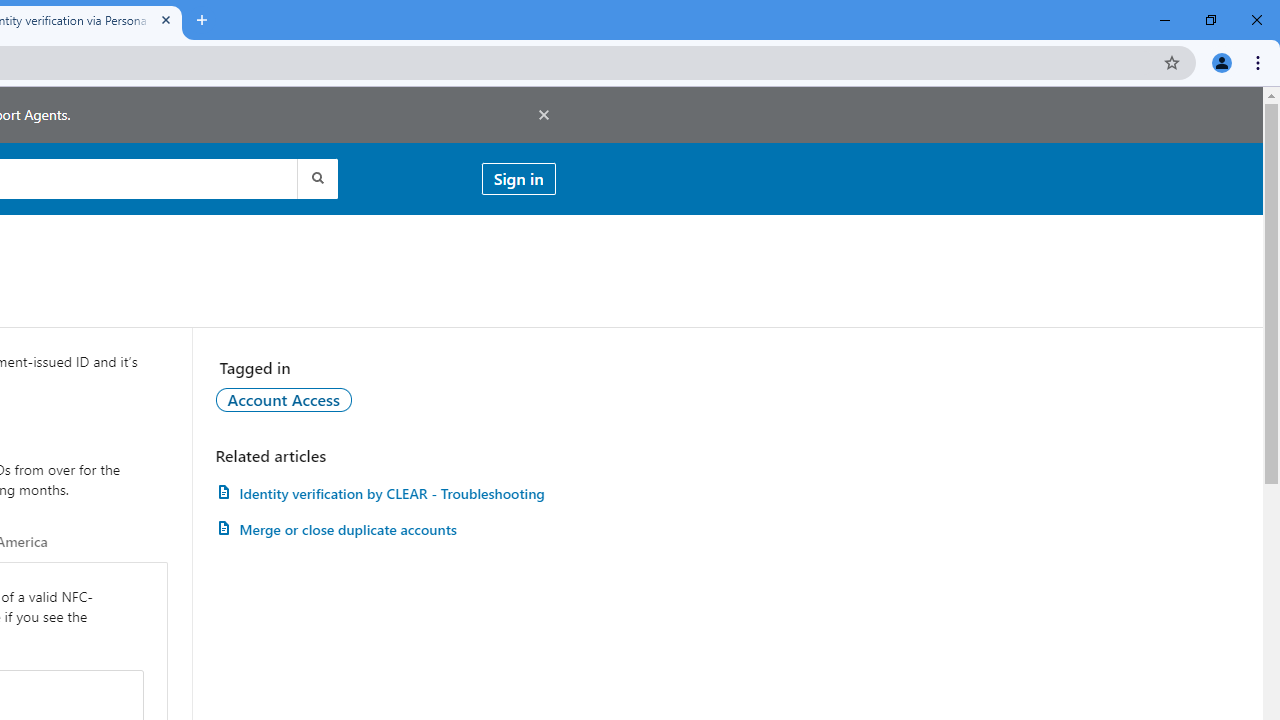 This screenshot has width=1280, height=720. Describe the element at coordinates (385, 493) in the screenshot. I see `AutomationID: article-link-a1457505` at that location.